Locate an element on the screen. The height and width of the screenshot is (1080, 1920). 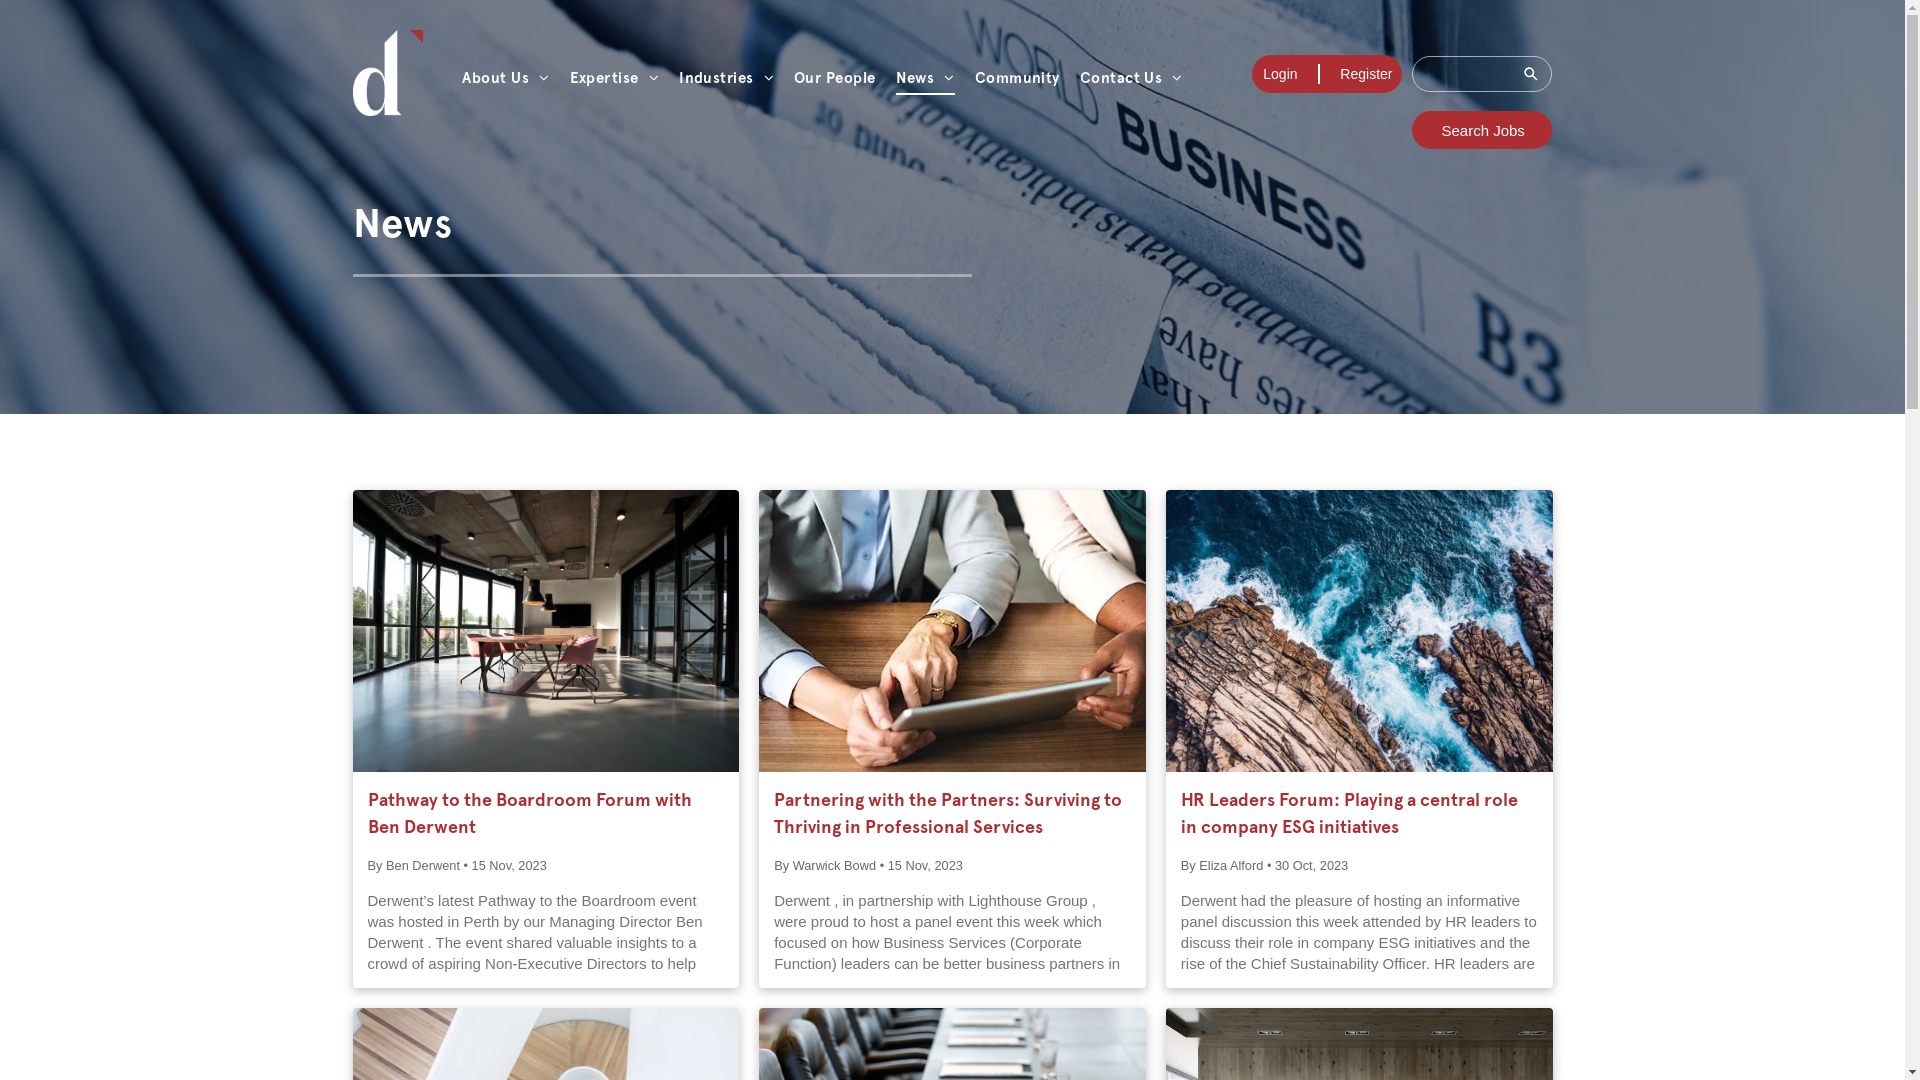
Contact Us is located at coordinates (1132, 78).